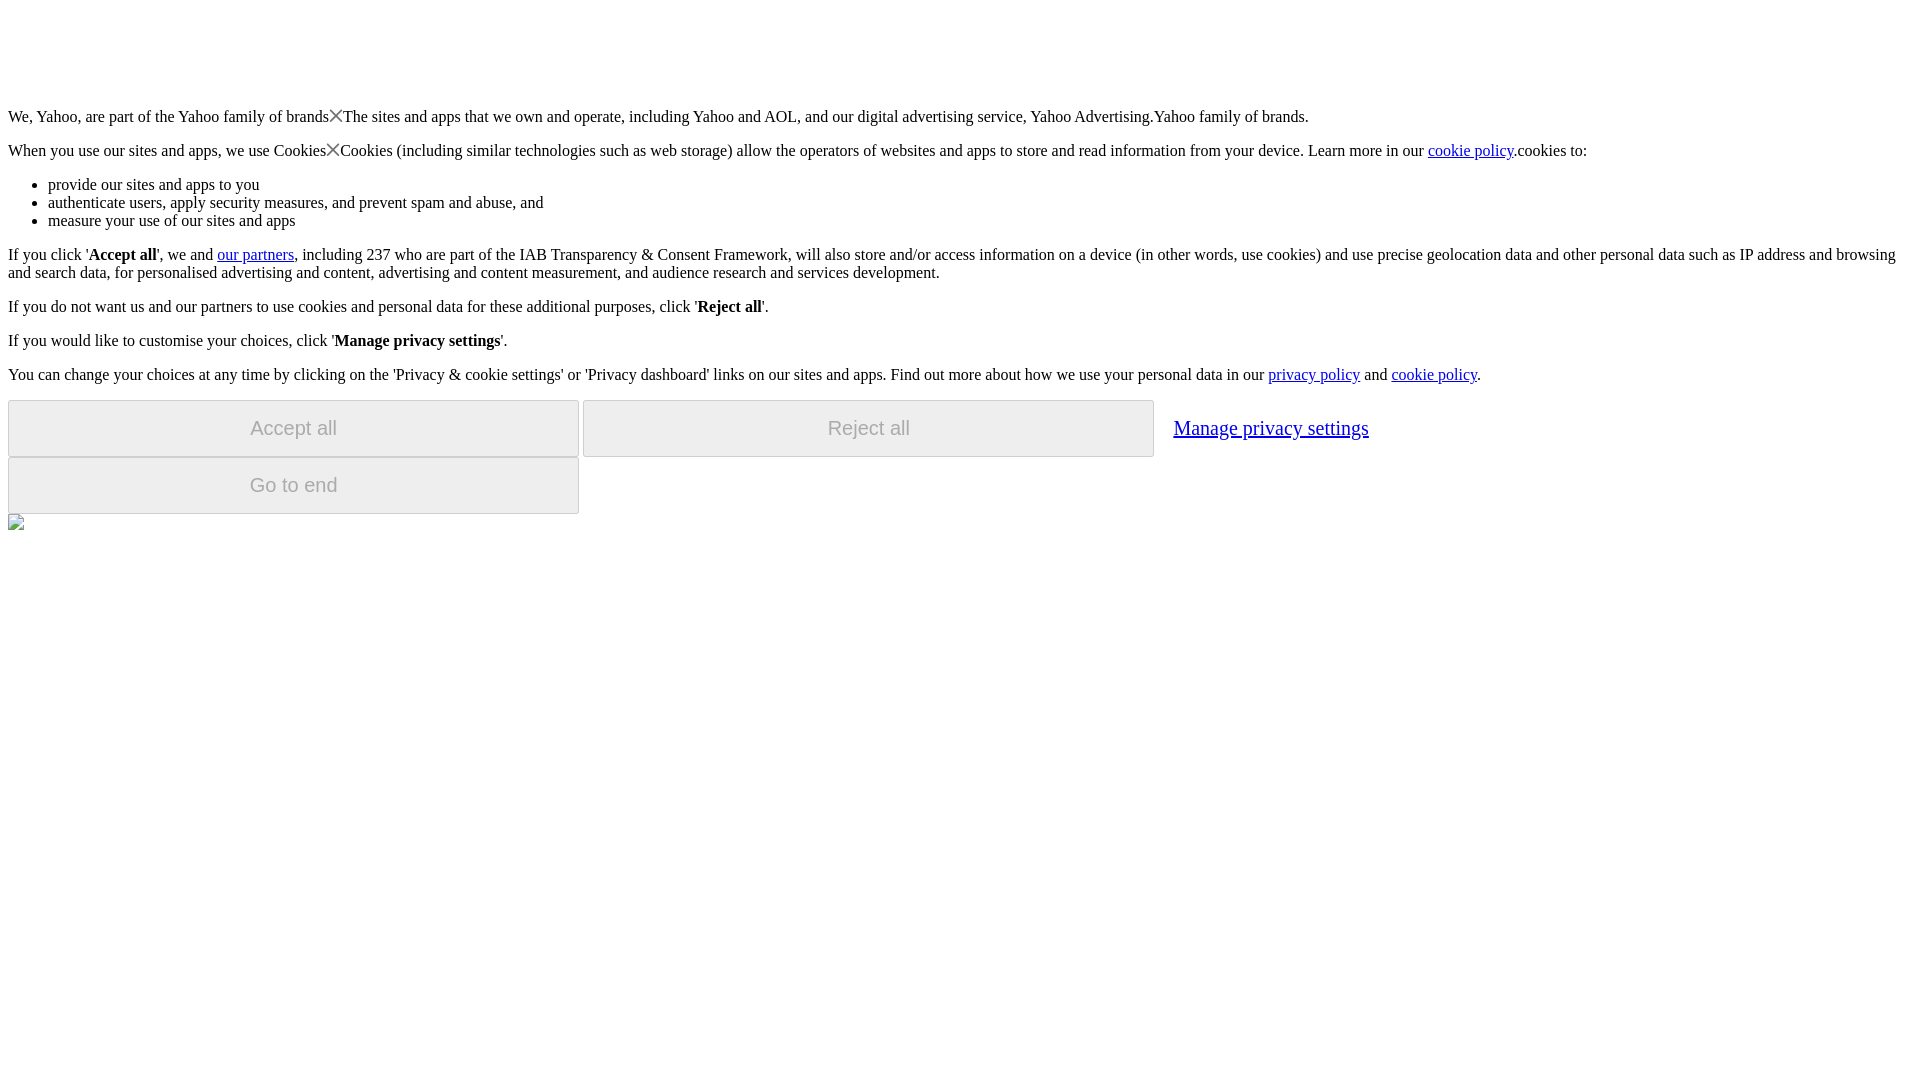 Image resolution: width=1920 pixels, height=1080 pixels. Describe the element at coordinates (1270, 427) in the screenshot. I see `Manage privacy settings` at that location.